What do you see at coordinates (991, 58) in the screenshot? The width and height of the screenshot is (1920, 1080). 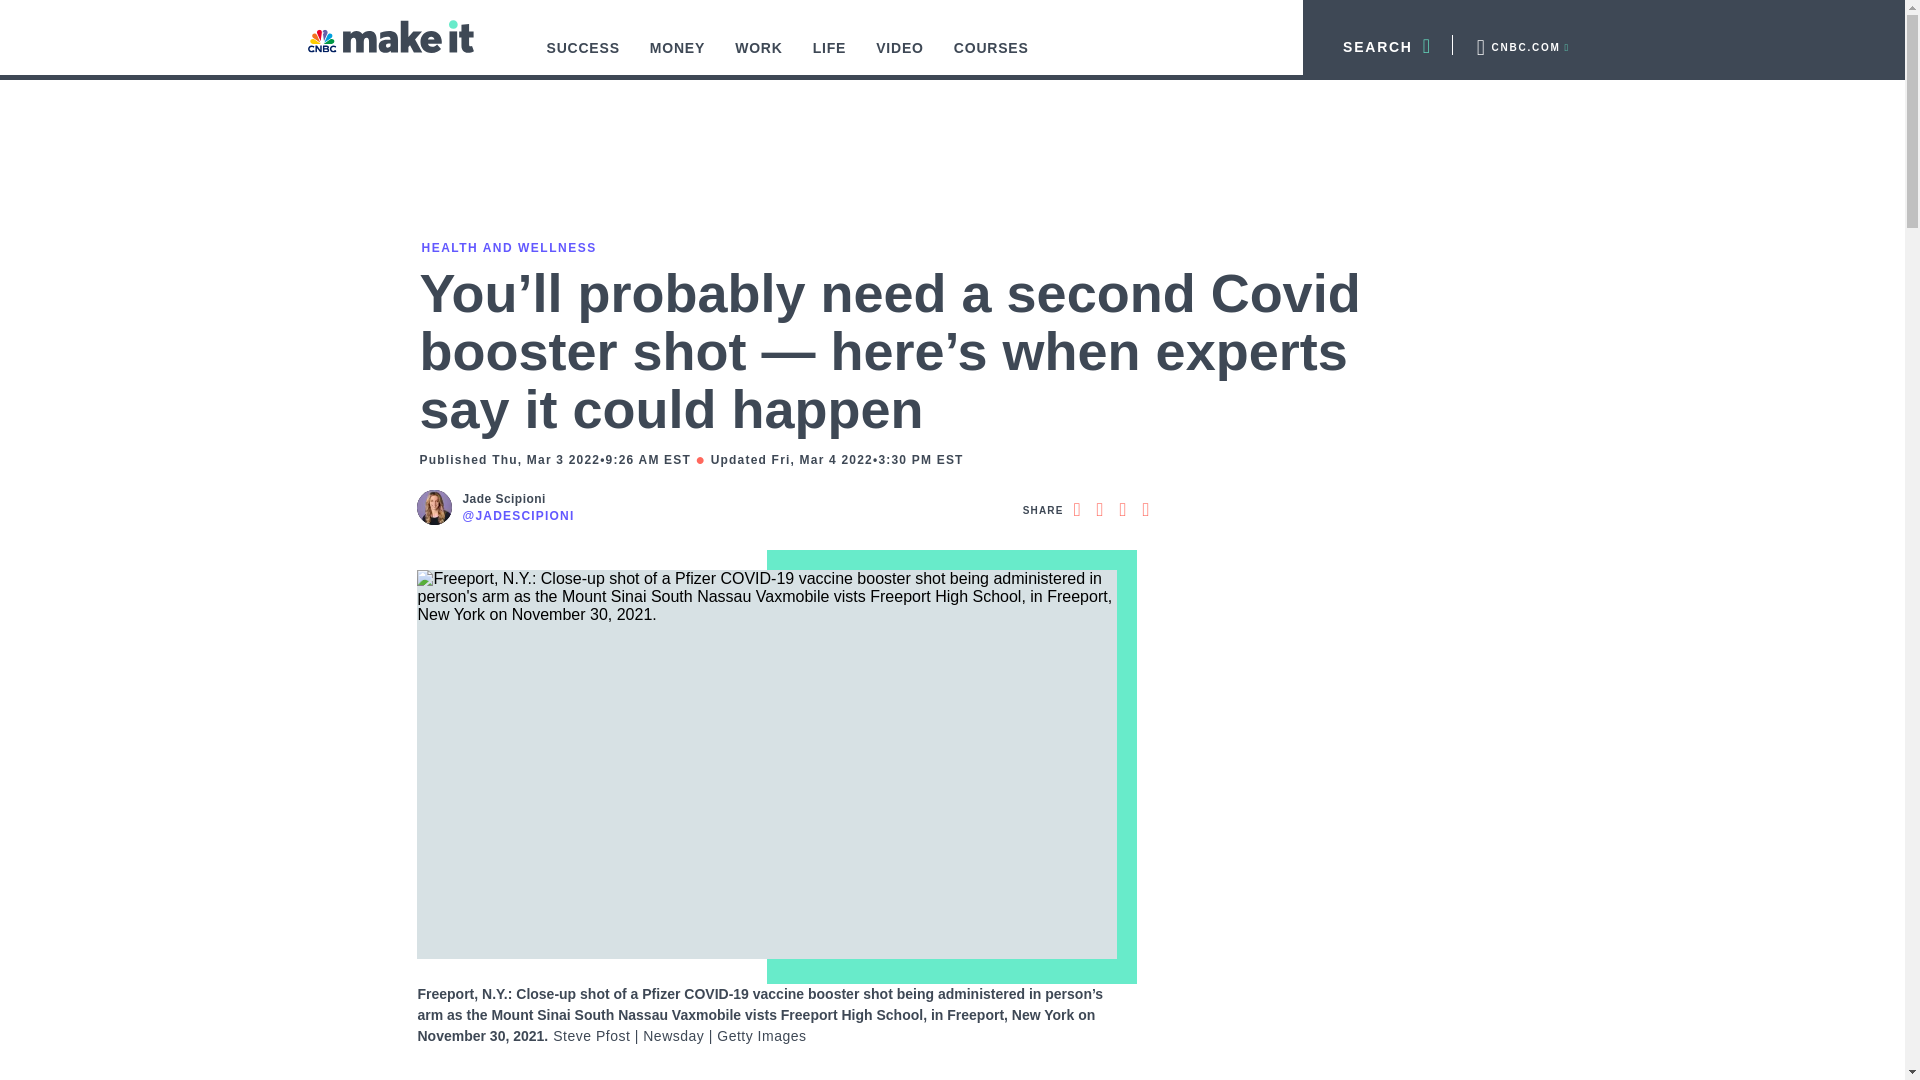 I see `COURSES` at bounding box center [991, 58].